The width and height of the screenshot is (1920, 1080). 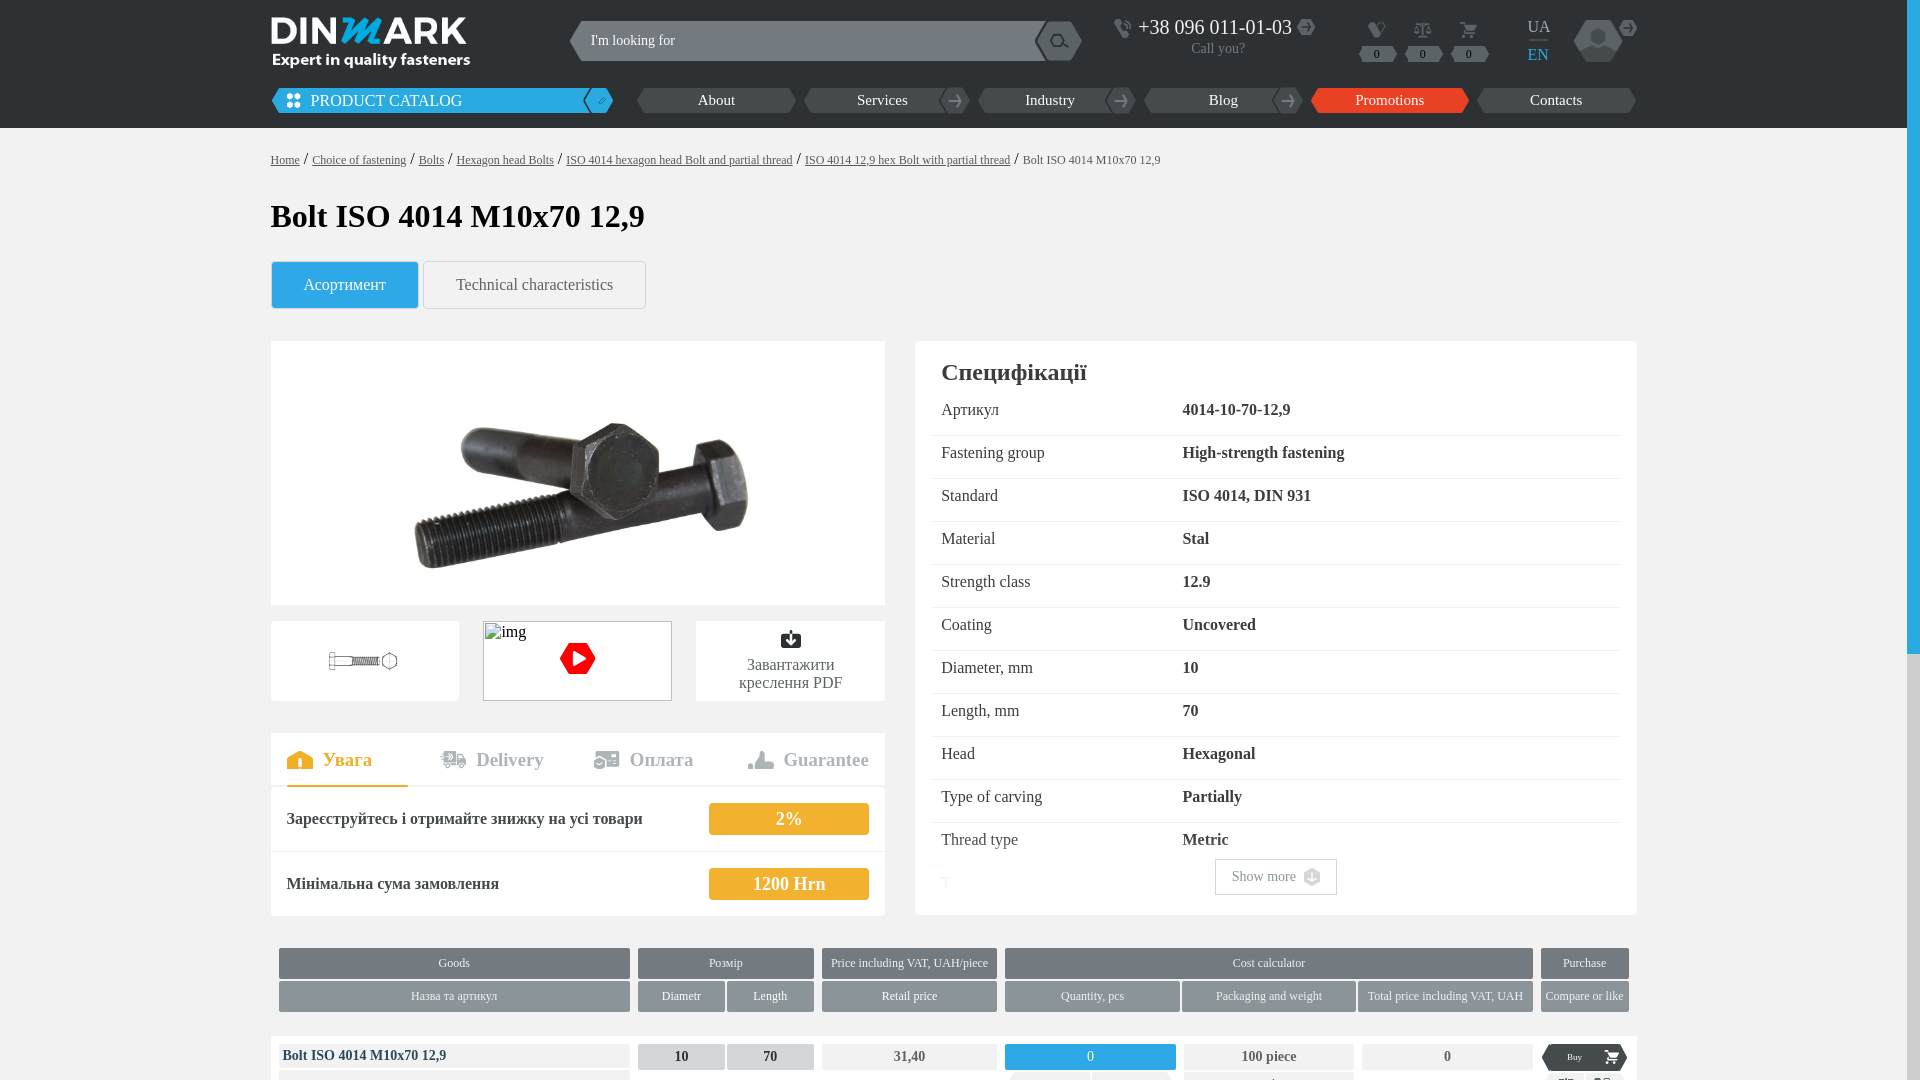 I want to click on Call you?, so click(x=1218, y=46).